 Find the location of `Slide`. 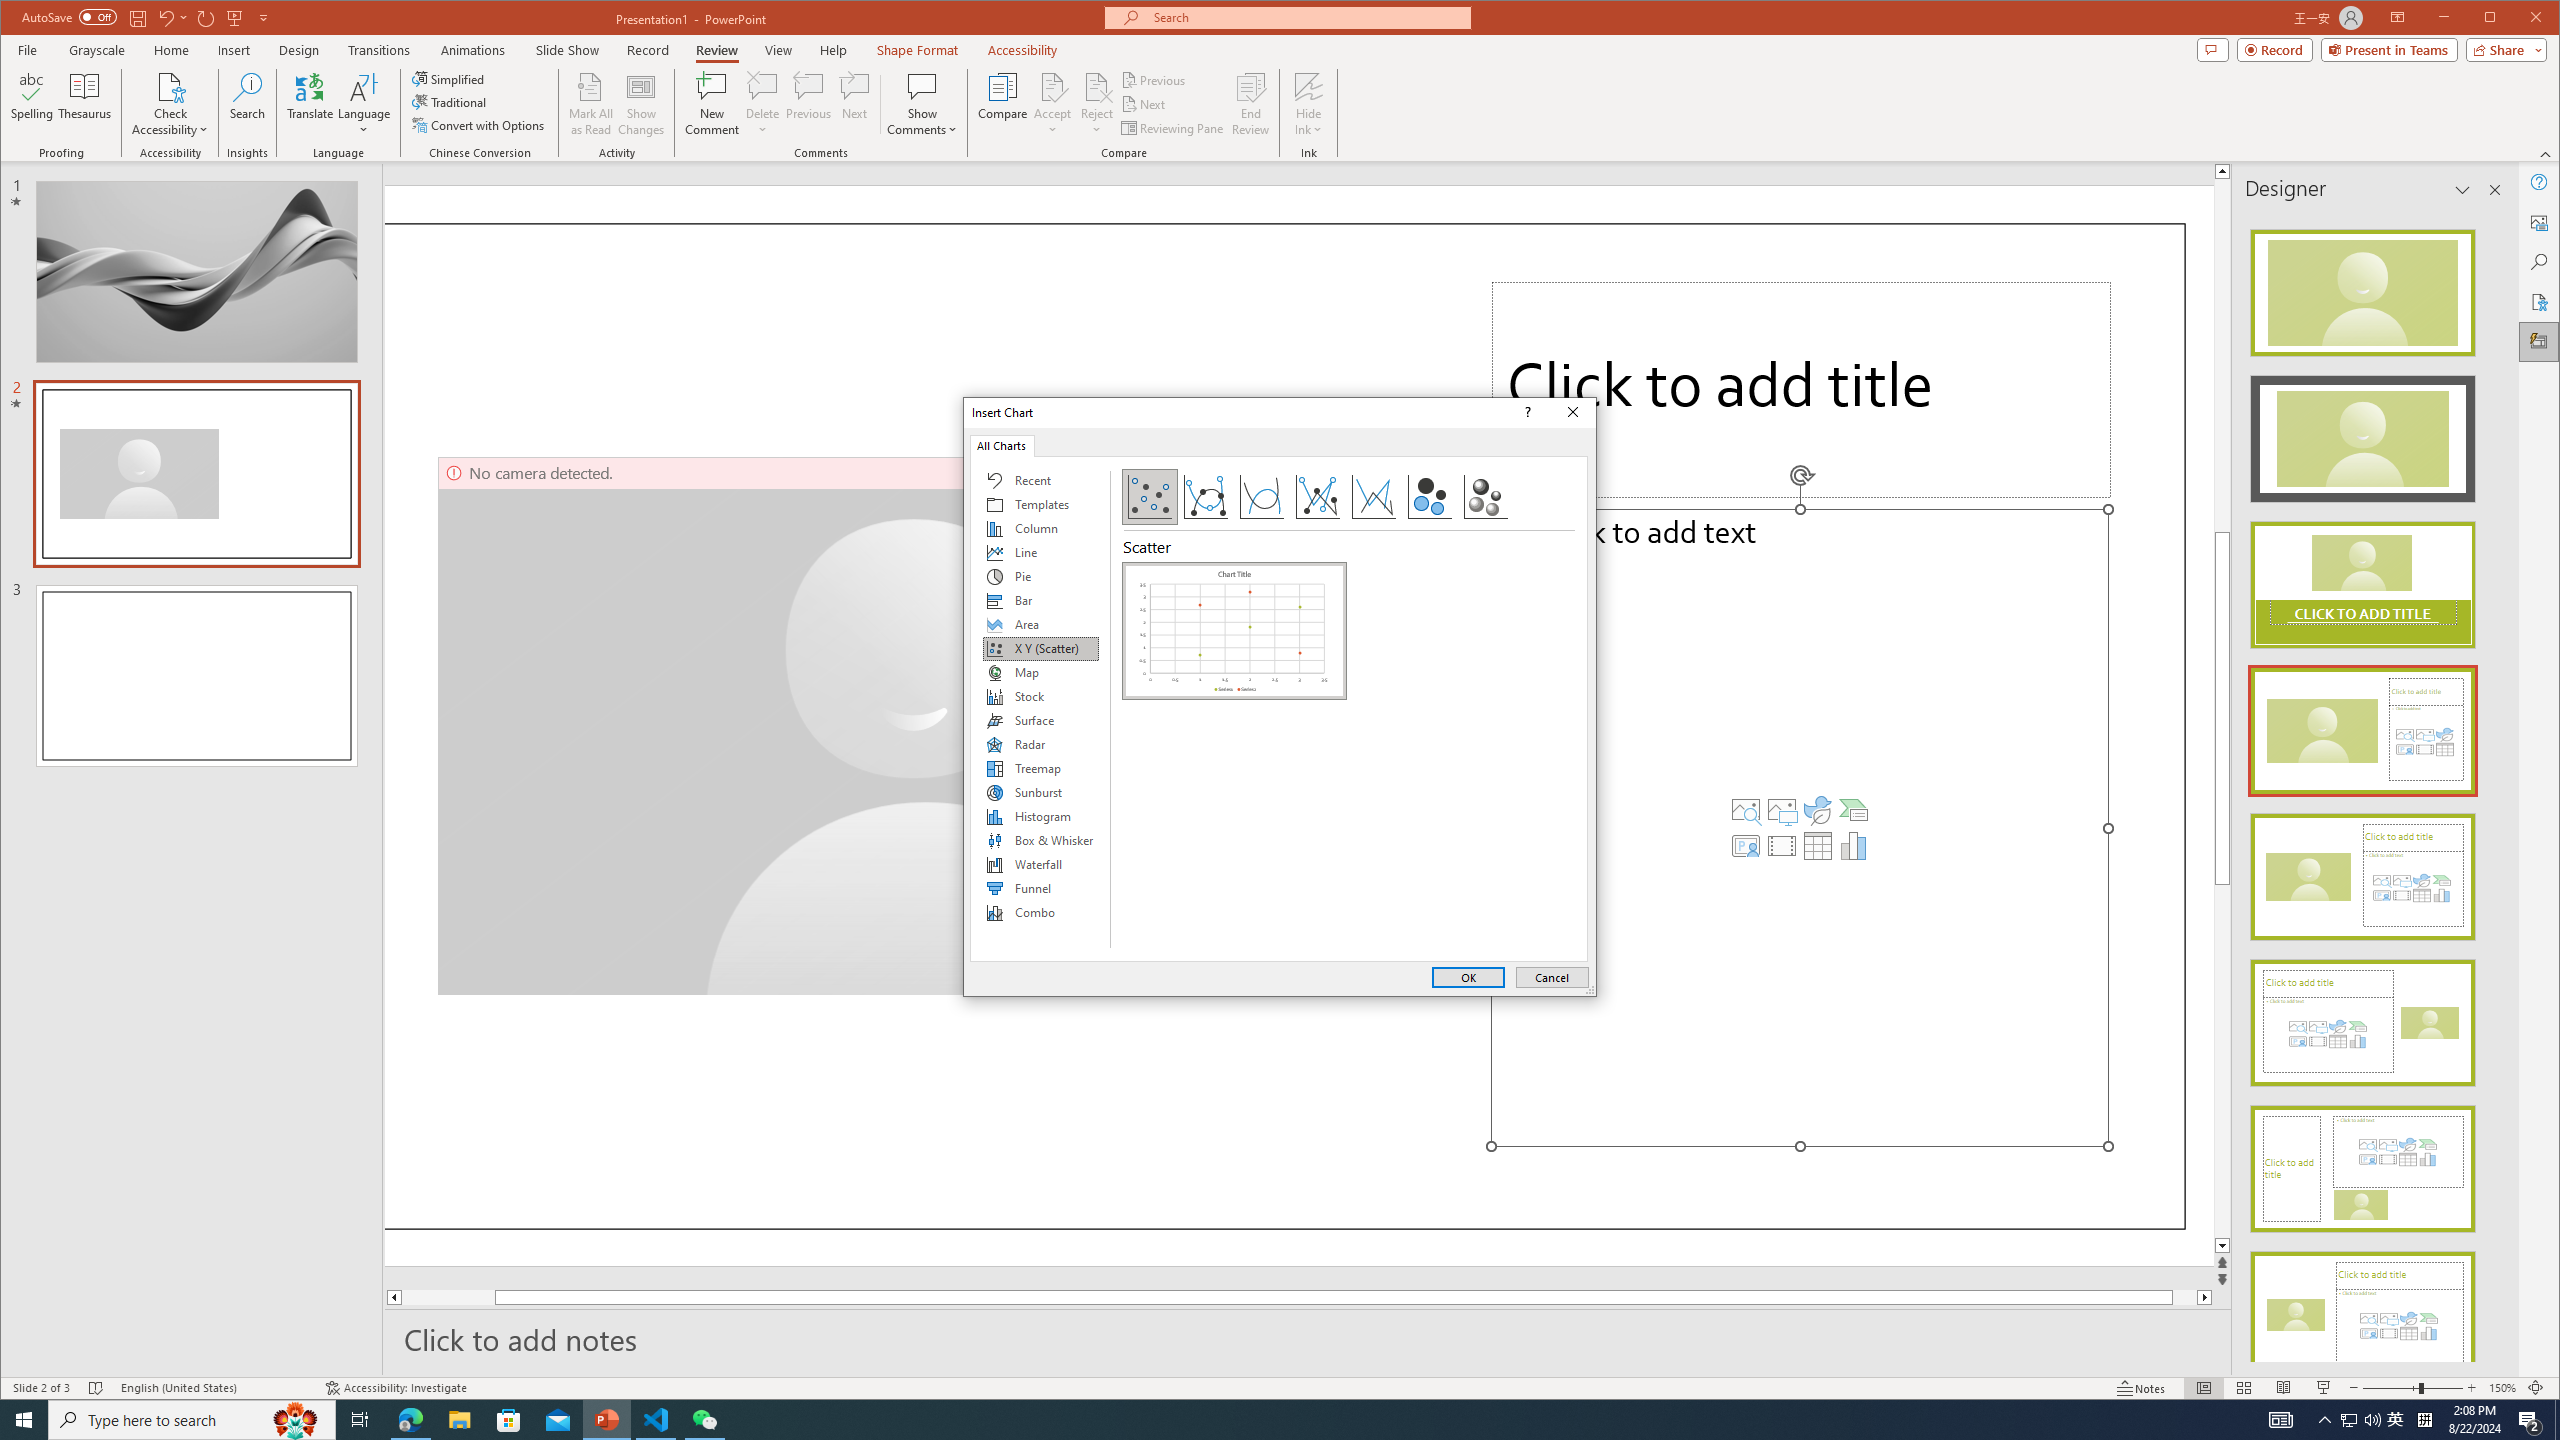

Slide is located at coordinates (1002, 104).